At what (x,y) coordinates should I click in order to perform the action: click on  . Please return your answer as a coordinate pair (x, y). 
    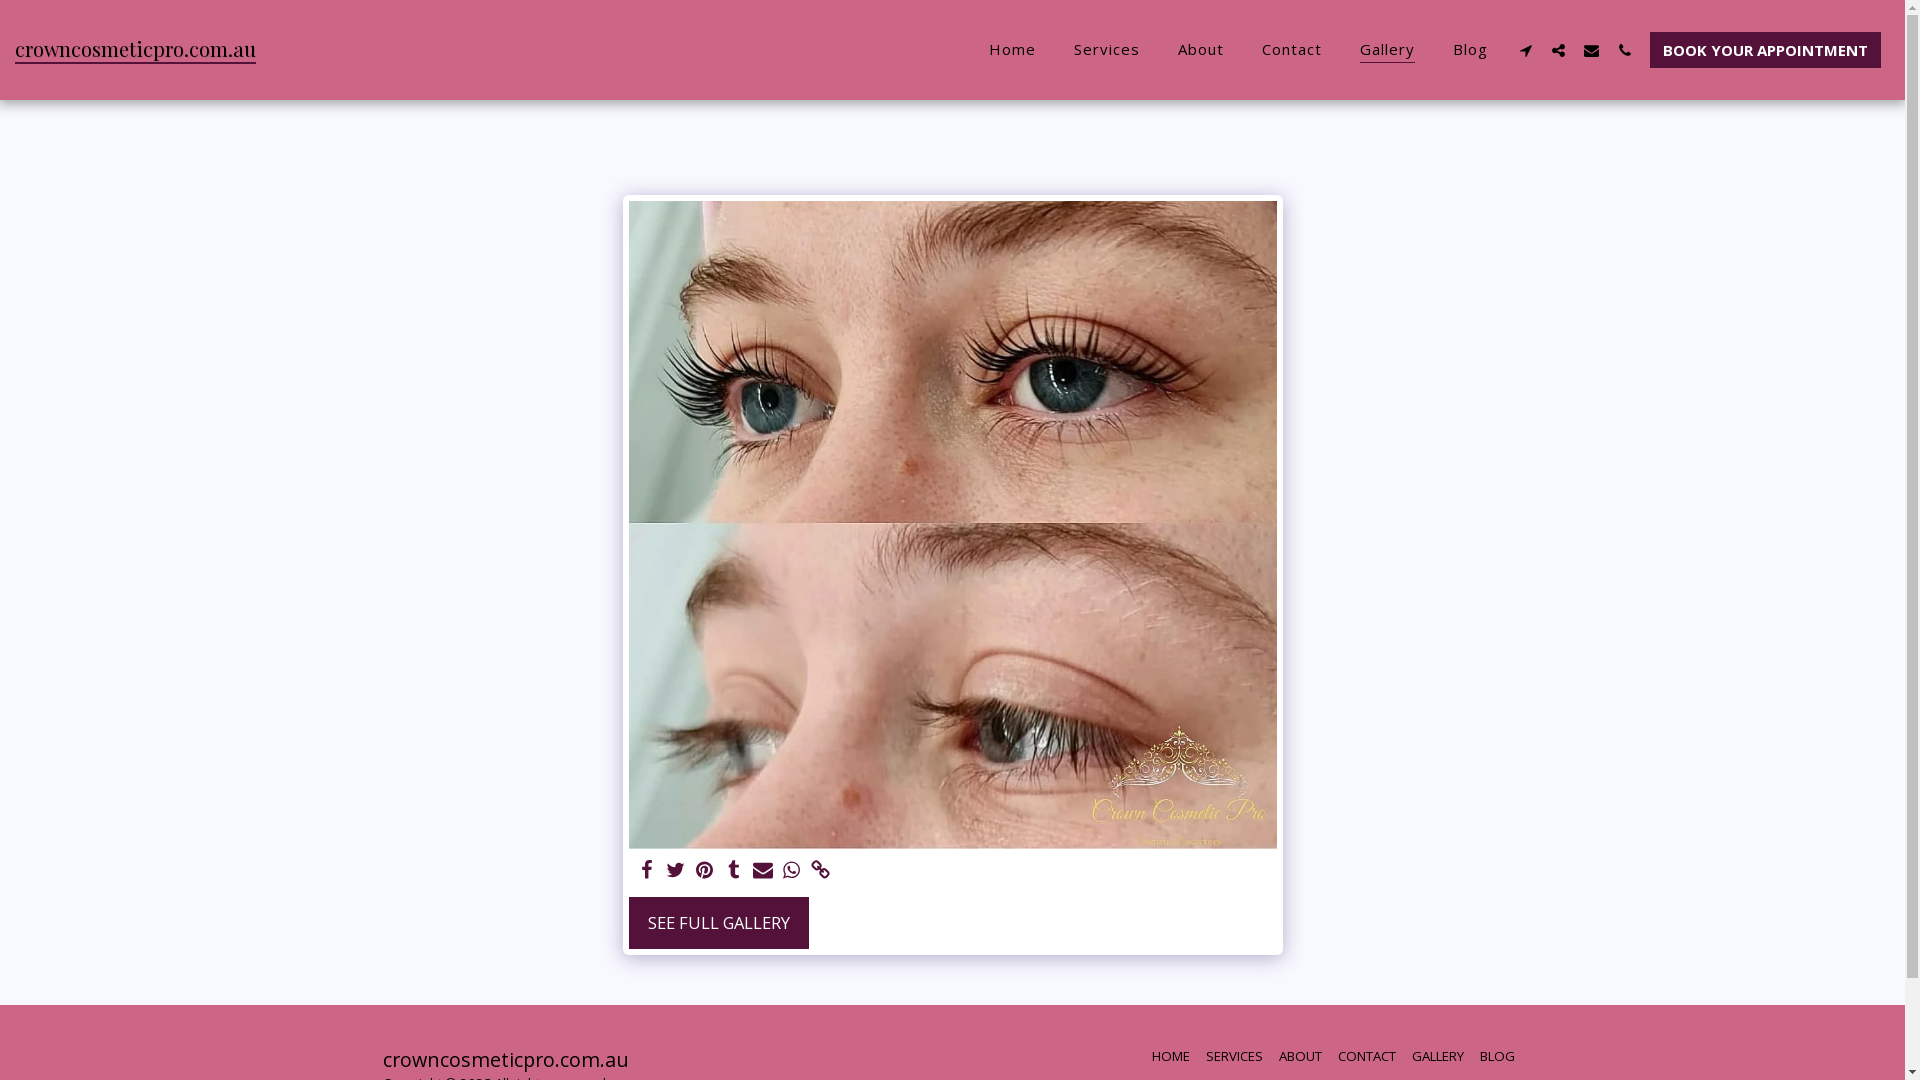
    Looking at the image, I should click on (1558, 50).